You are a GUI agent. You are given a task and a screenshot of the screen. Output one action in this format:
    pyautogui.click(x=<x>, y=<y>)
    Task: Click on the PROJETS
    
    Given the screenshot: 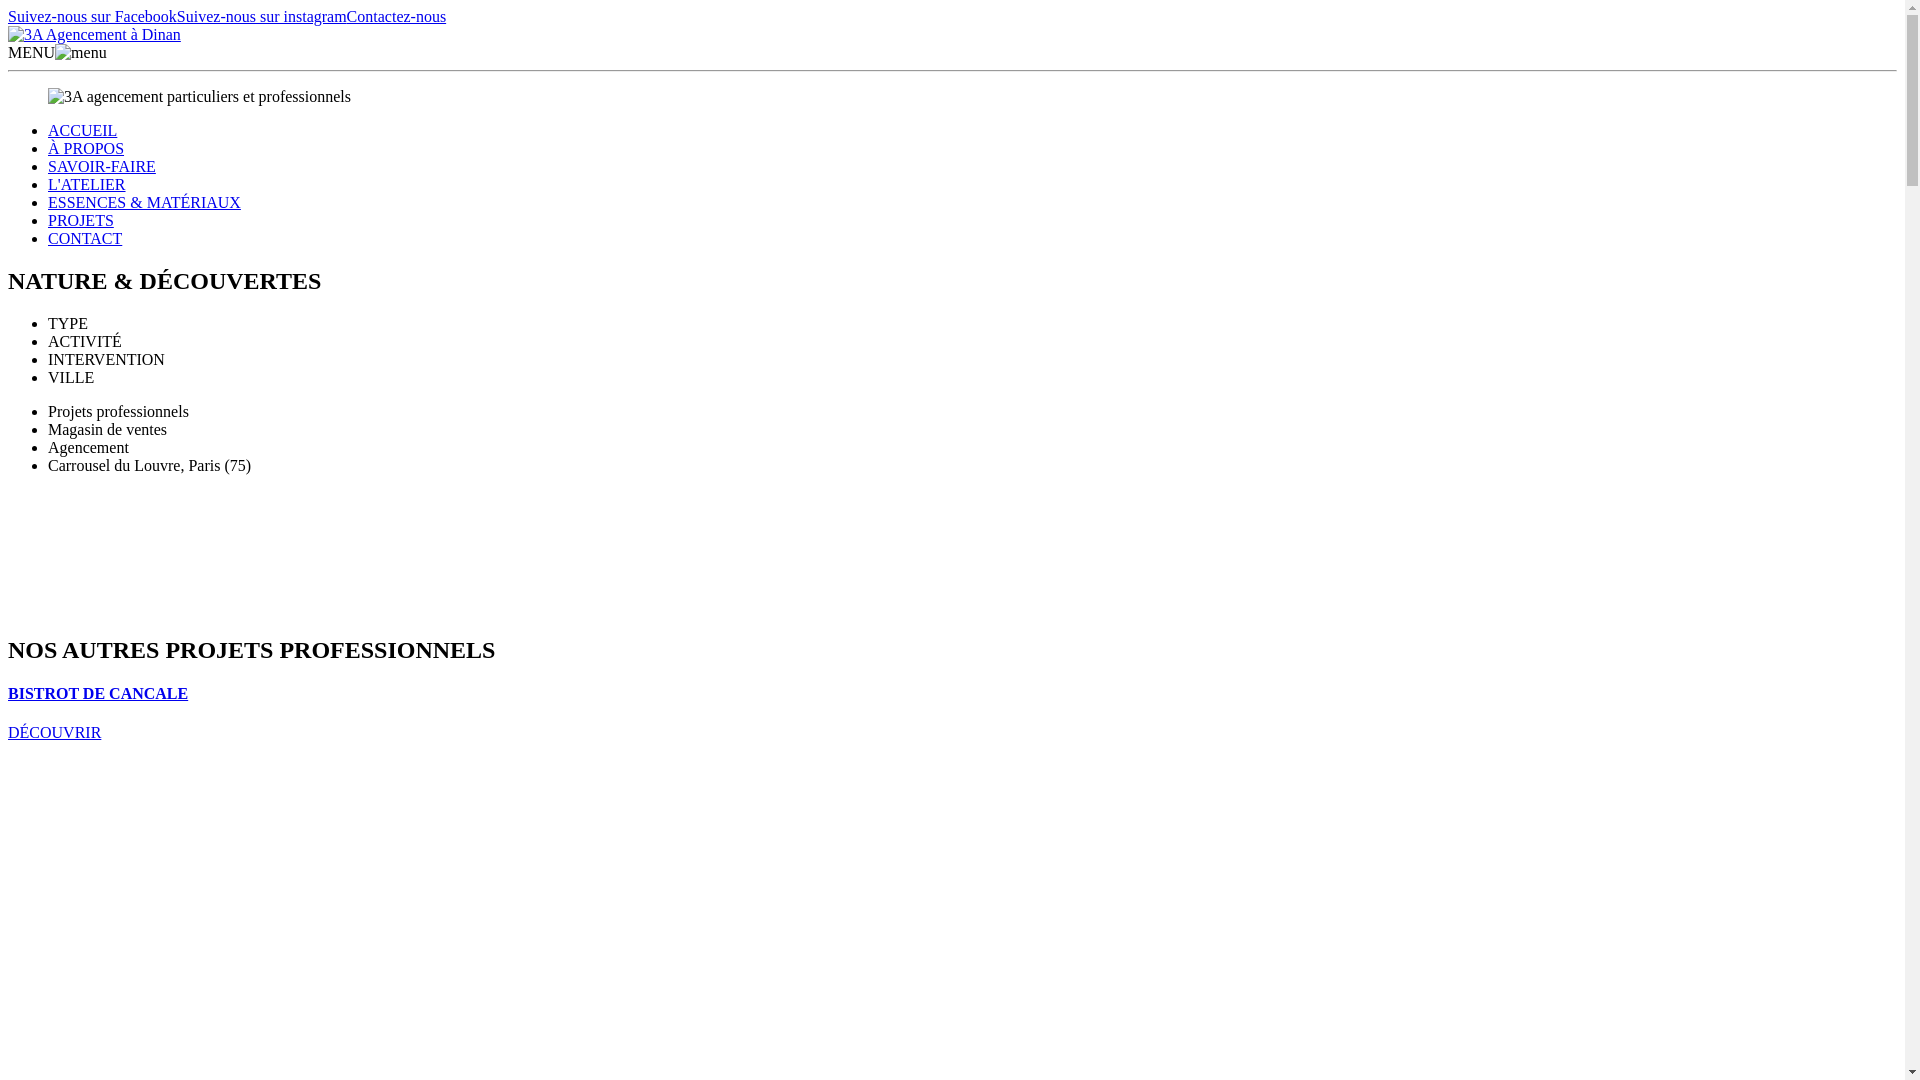 What is the action you would take?
    pyautogui.click(x=81, y=220)
    